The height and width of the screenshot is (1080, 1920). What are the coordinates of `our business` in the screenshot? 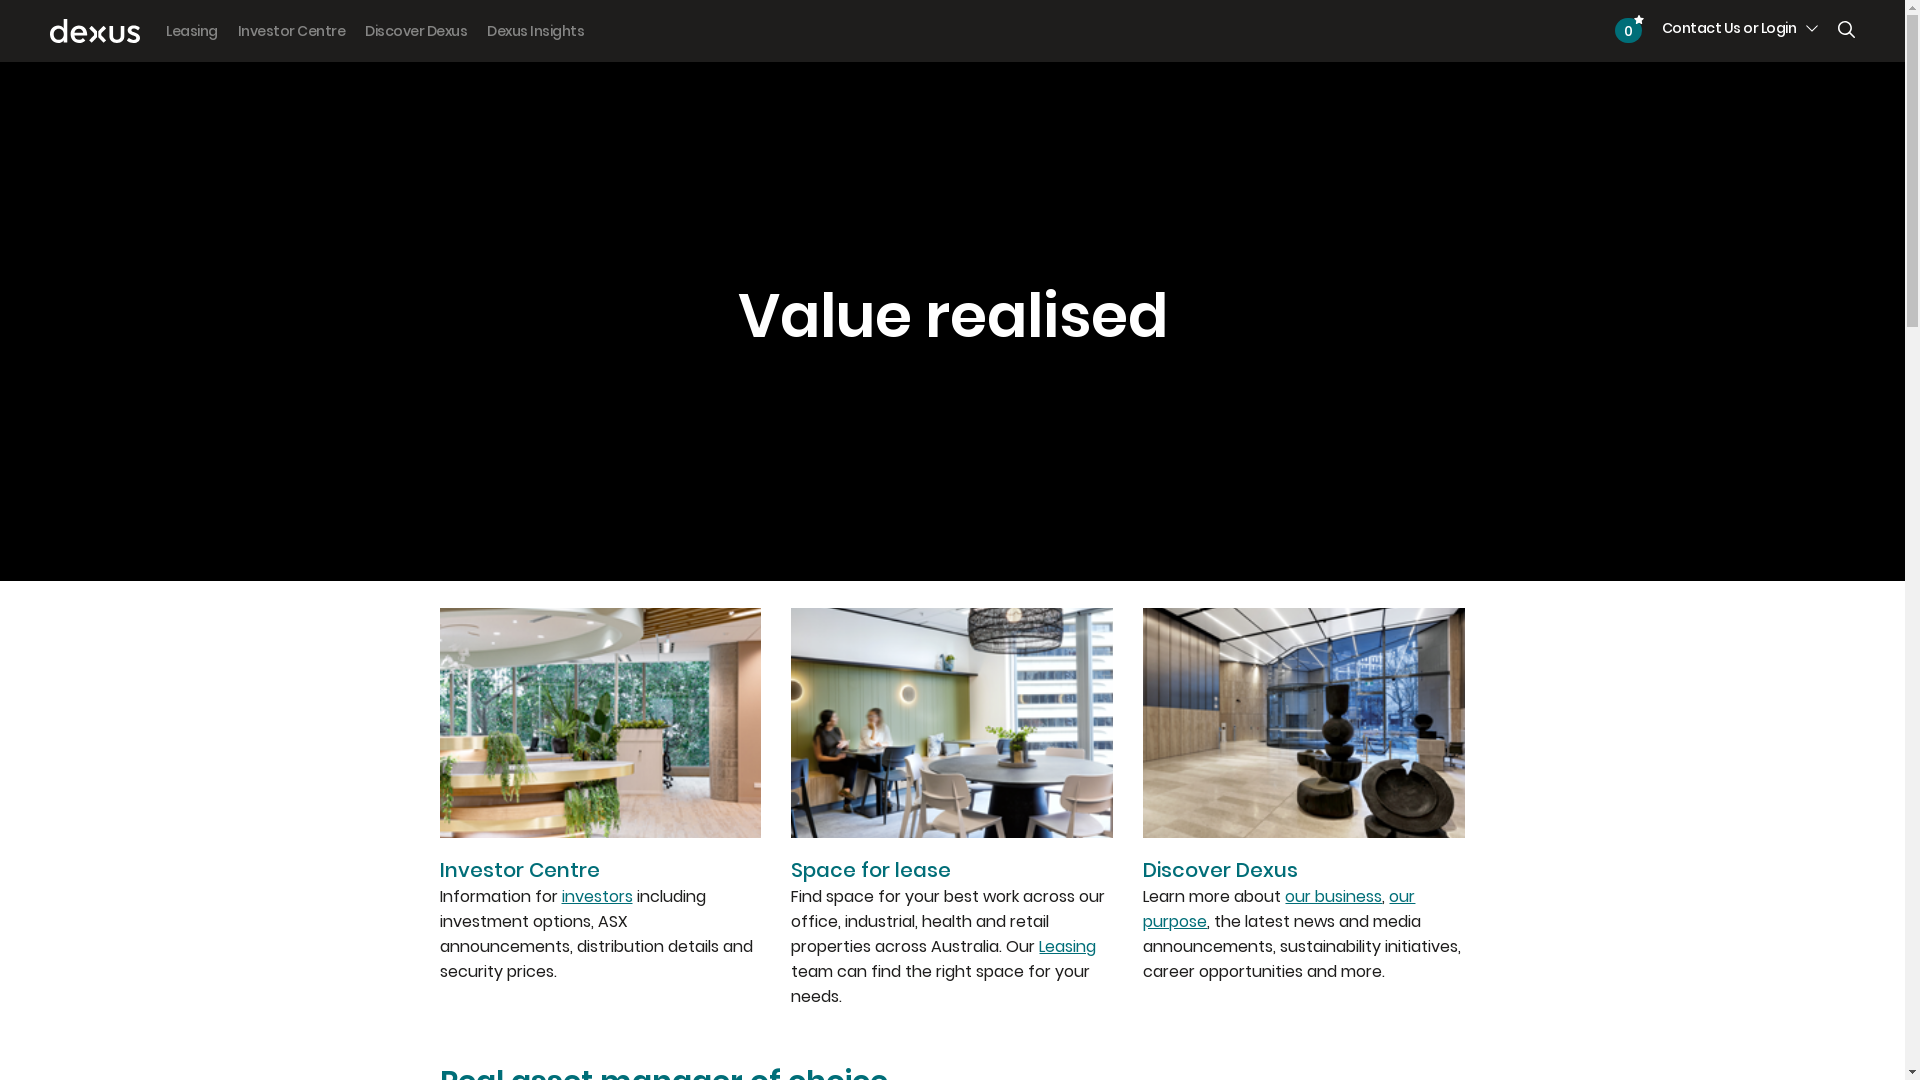 It's located at (1334, 896).